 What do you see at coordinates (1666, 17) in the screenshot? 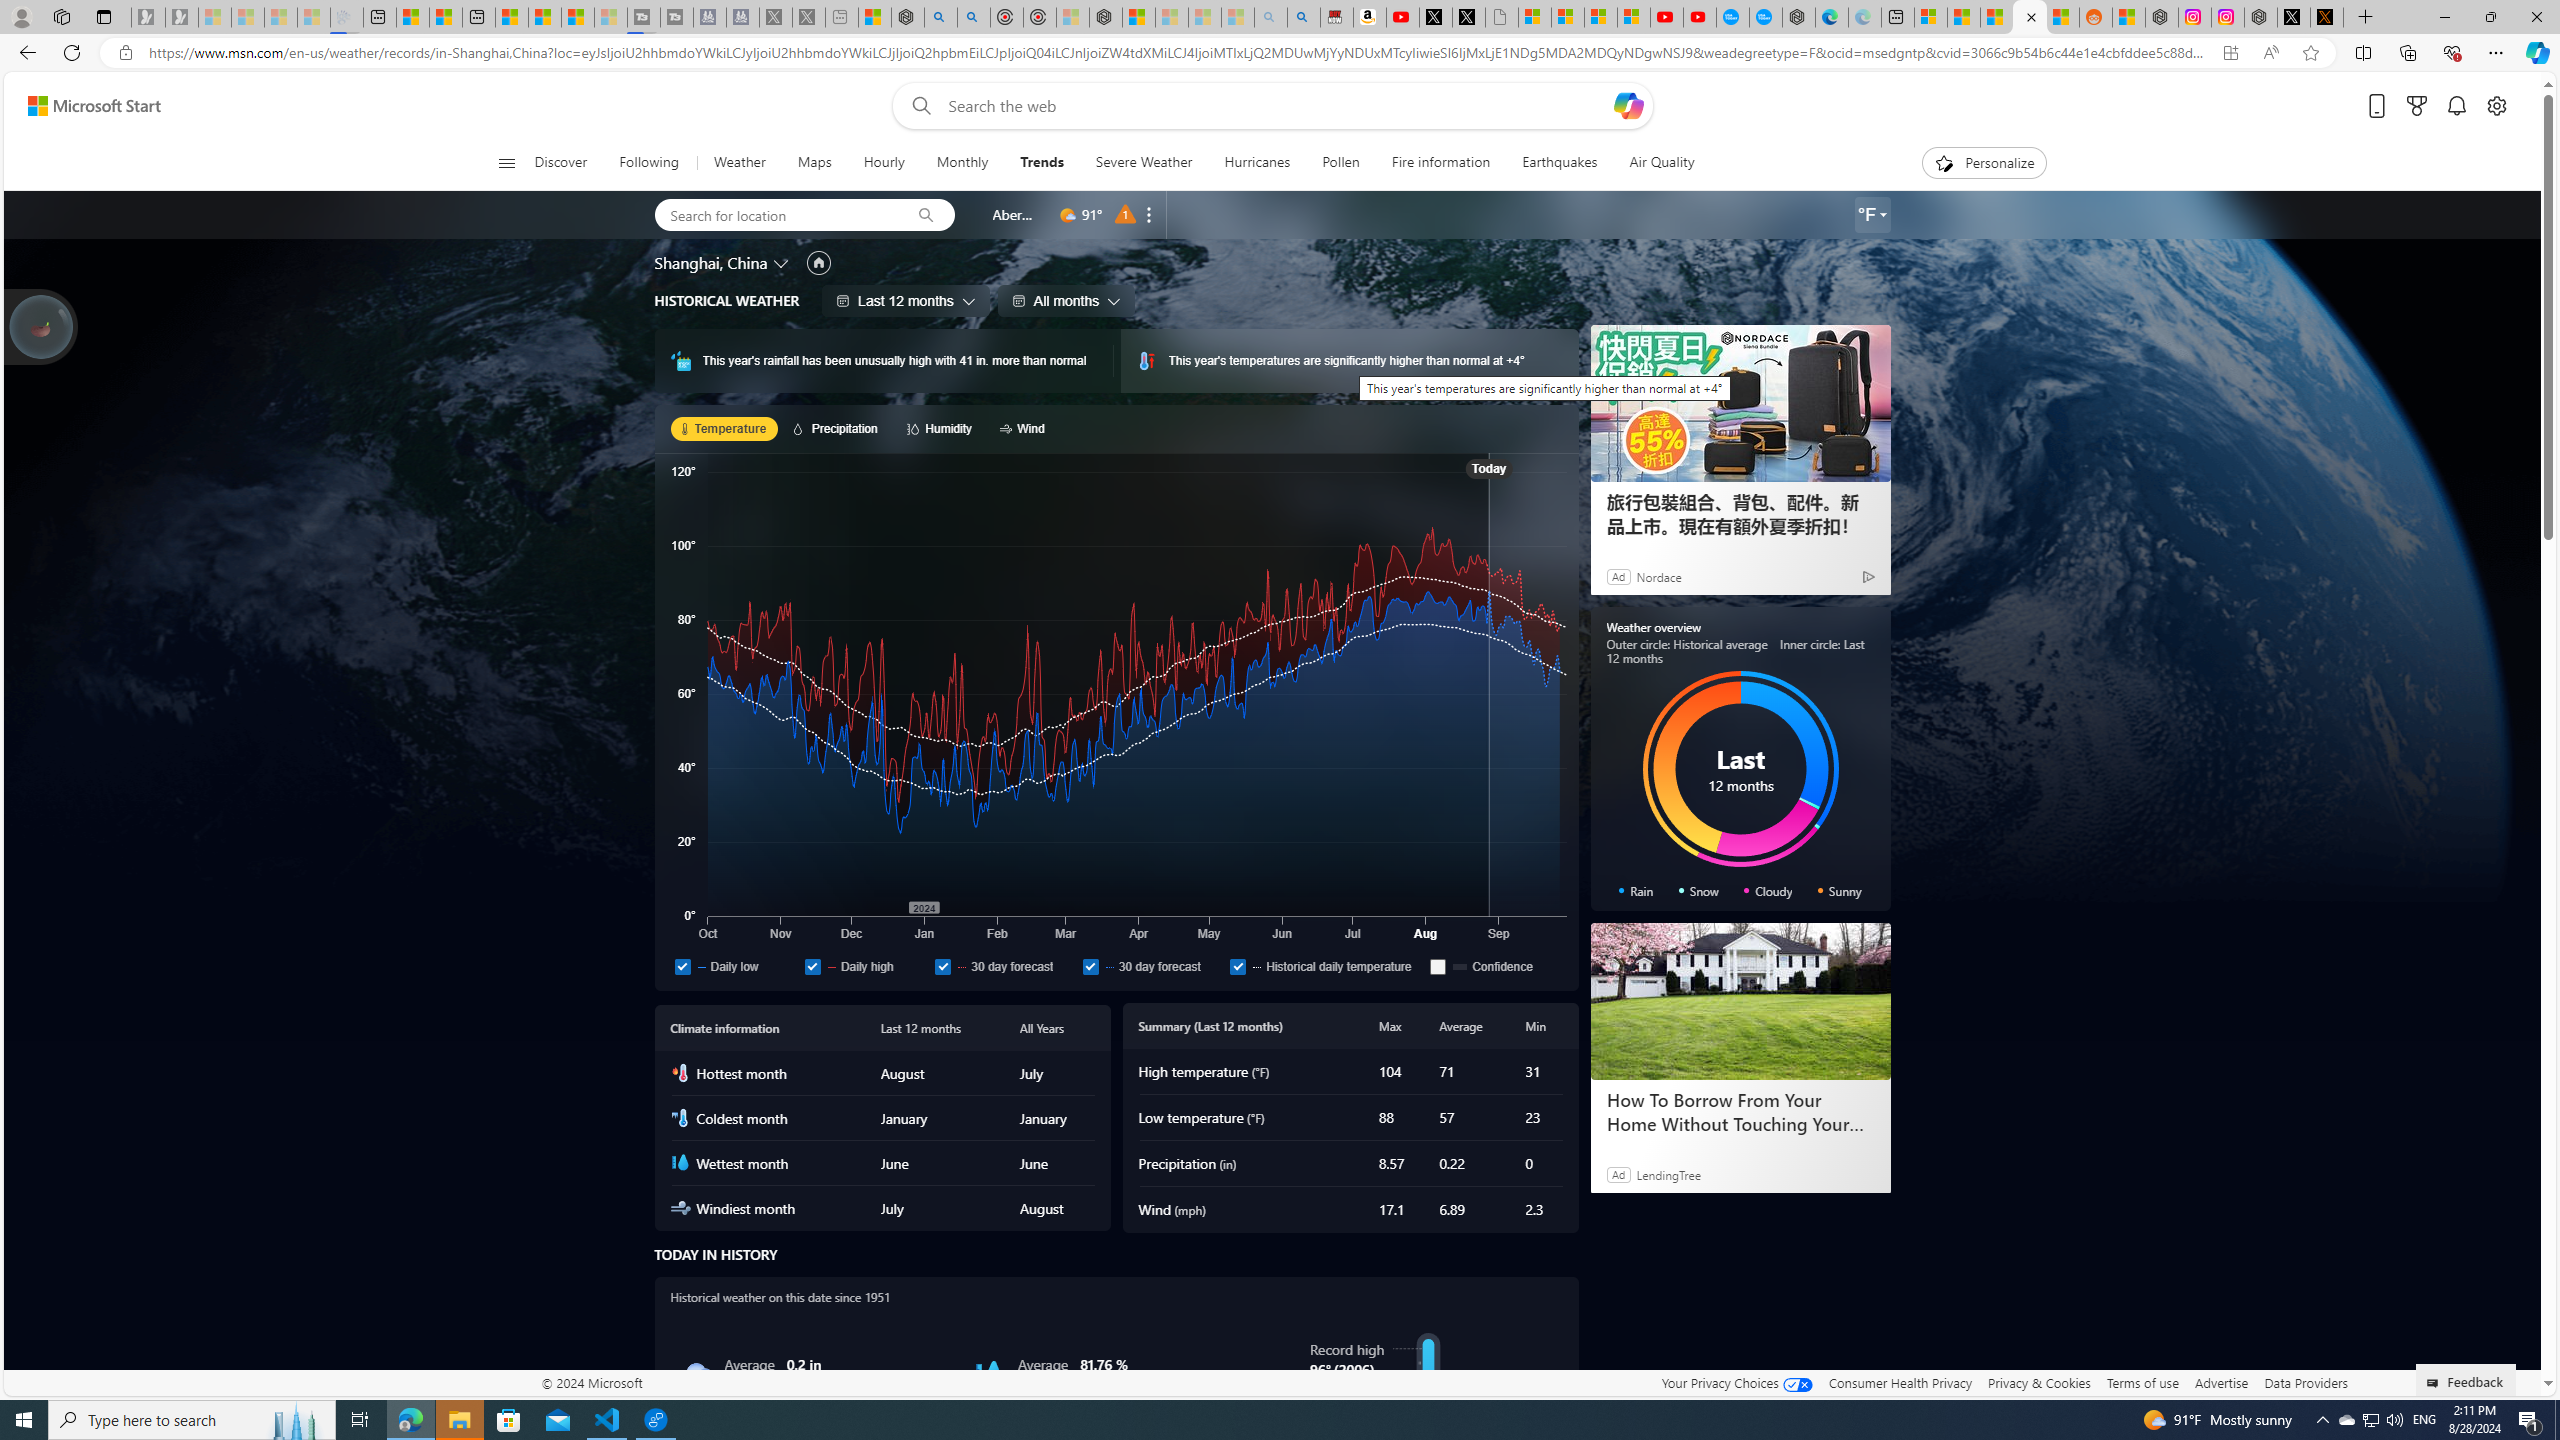
I see `Gloom - YouTube` at bounding box center [1666, 17].